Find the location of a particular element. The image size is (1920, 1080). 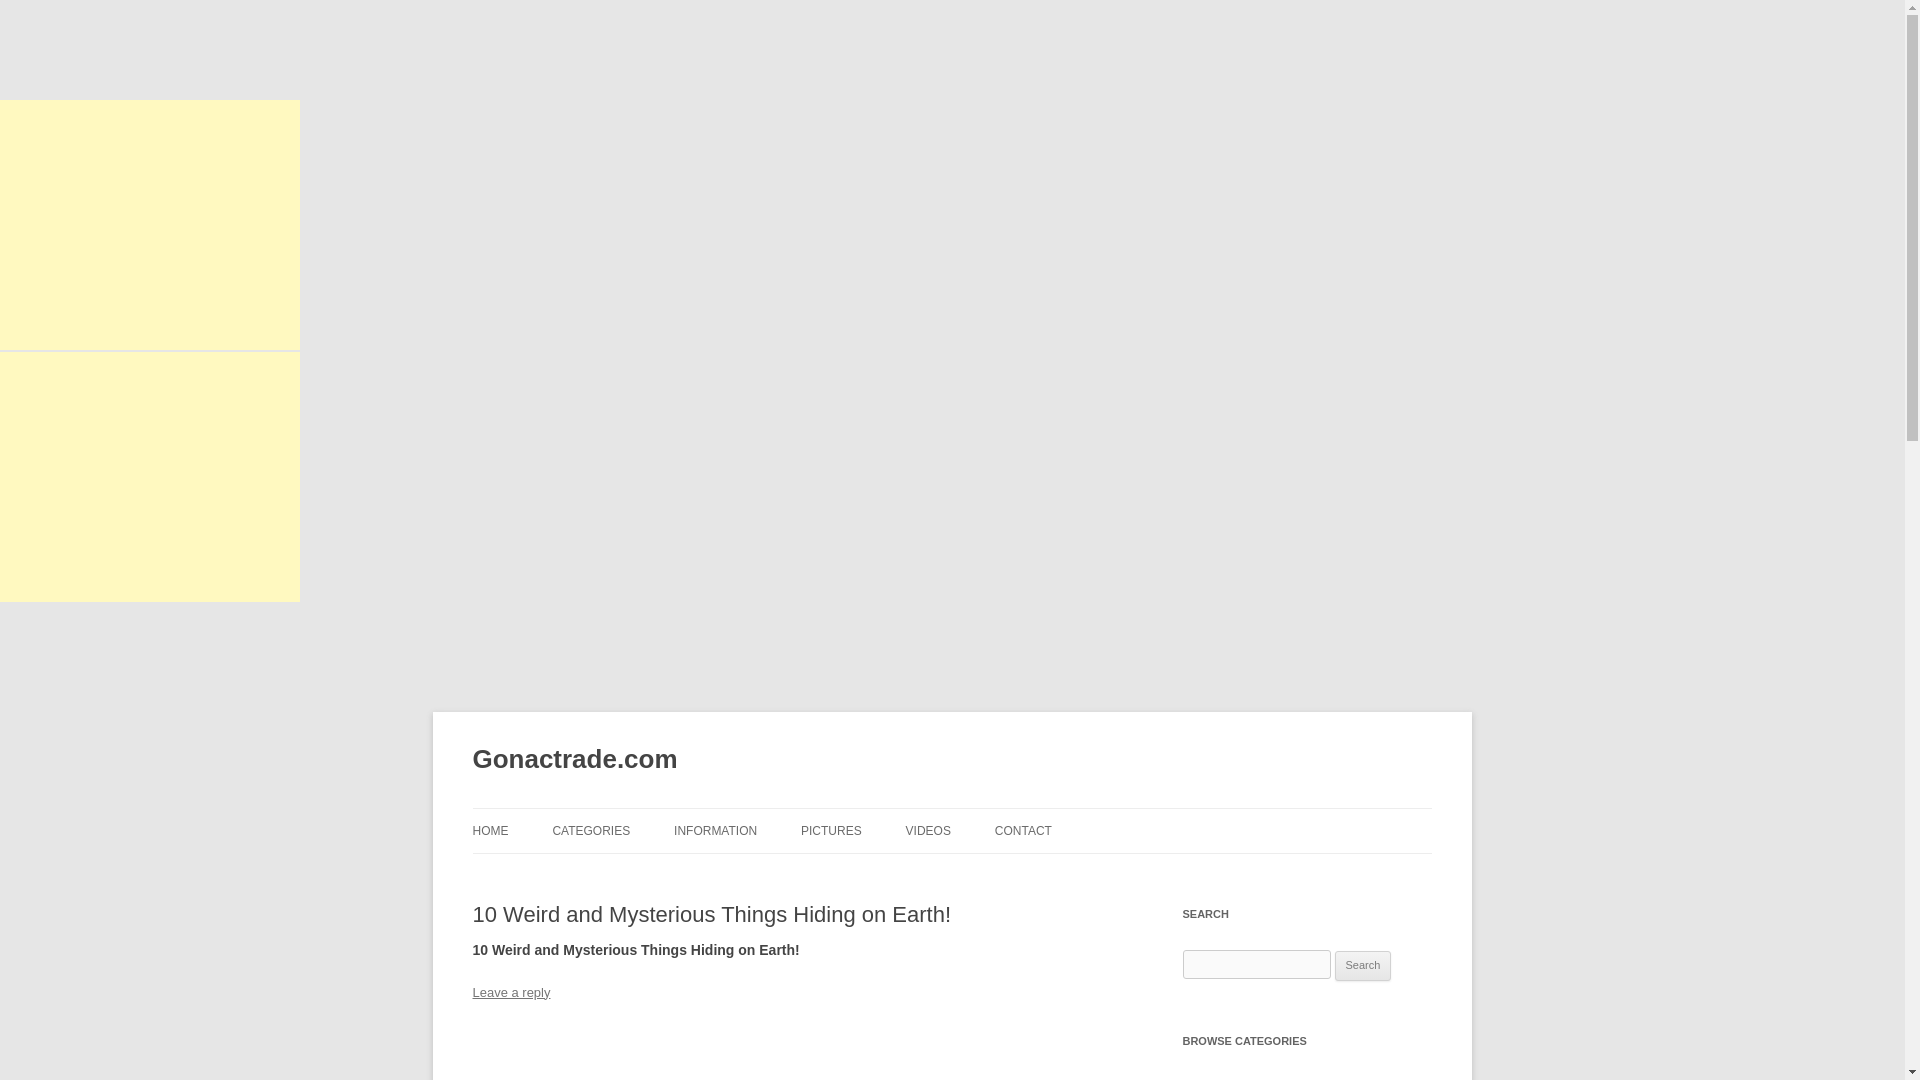

PICTURES is located at coordinates (831, 830).